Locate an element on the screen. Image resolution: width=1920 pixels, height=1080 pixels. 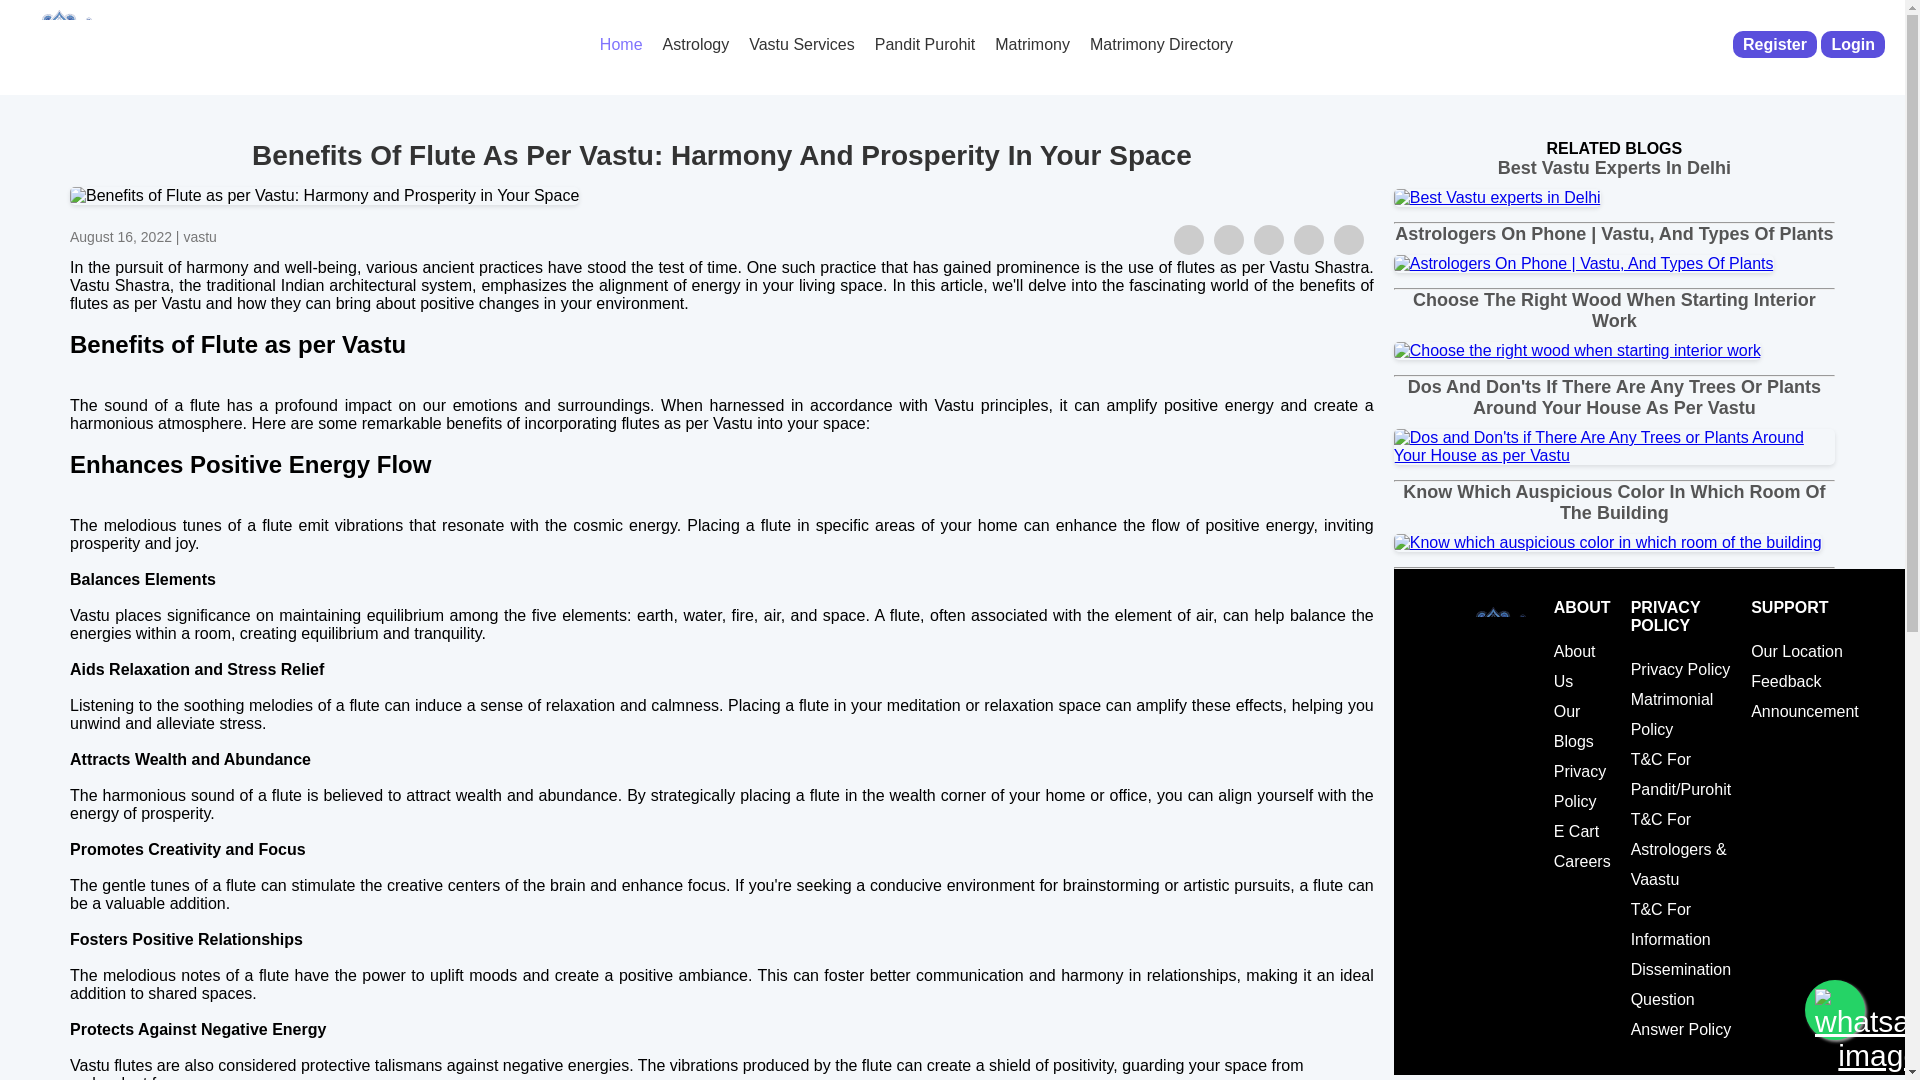
vedic astrologer kapoor logo is located at coordinates (59, 42).